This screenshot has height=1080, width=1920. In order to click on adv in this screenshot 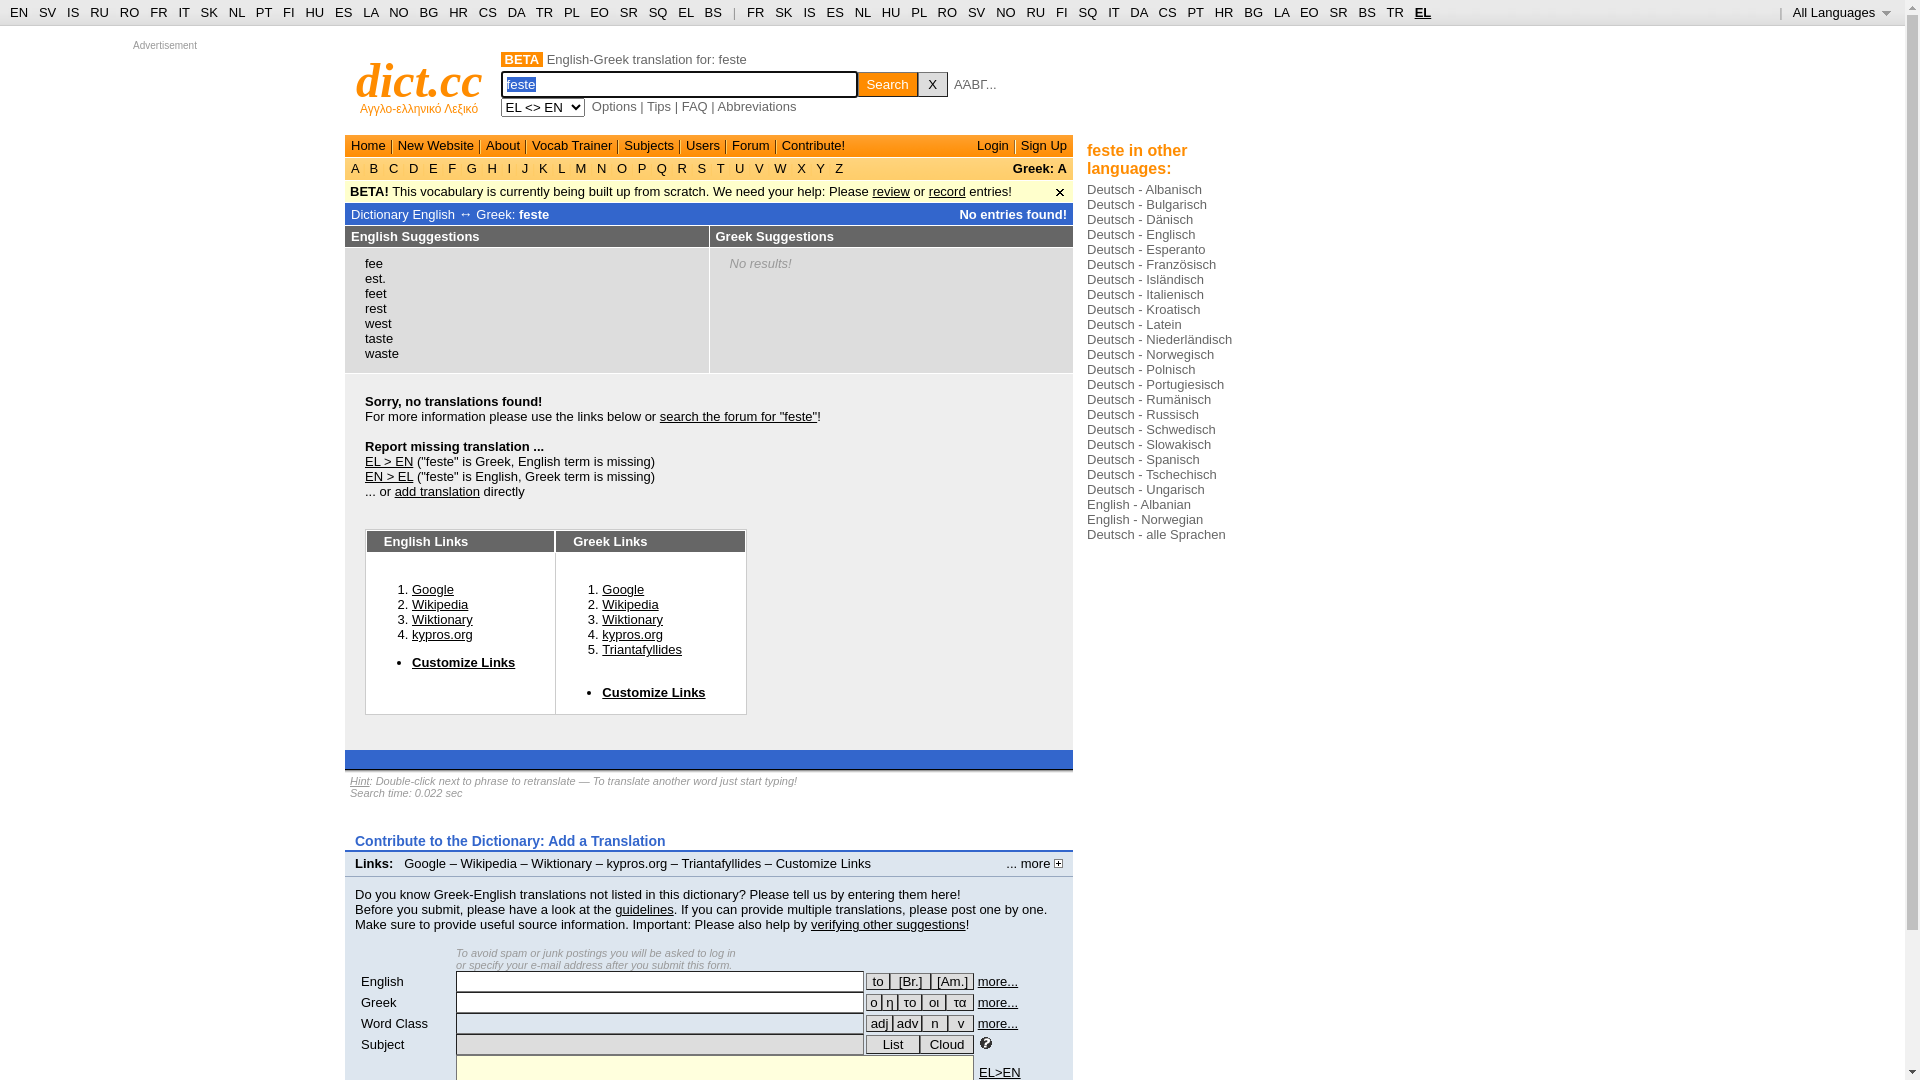, I will do `click(908, 1024)`.